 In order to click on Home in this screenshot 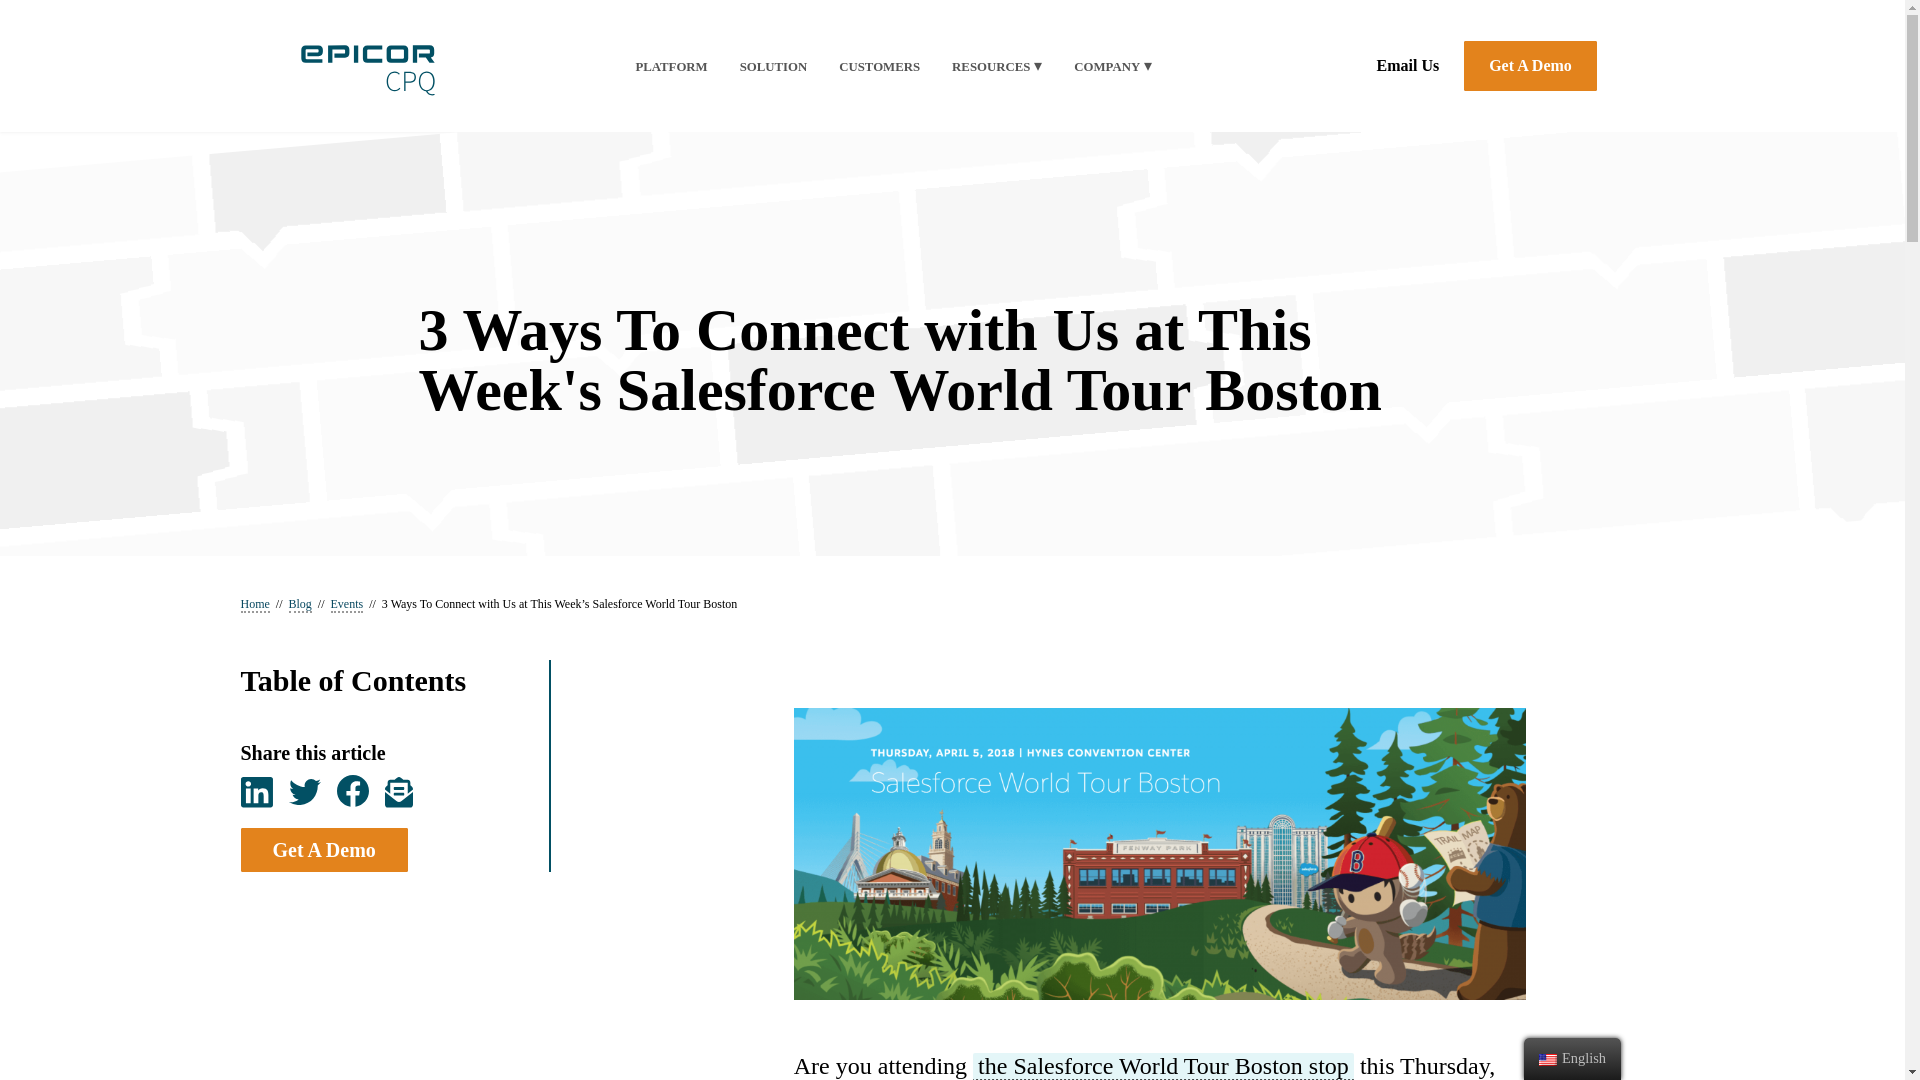, I will do `click(254, 605)`.